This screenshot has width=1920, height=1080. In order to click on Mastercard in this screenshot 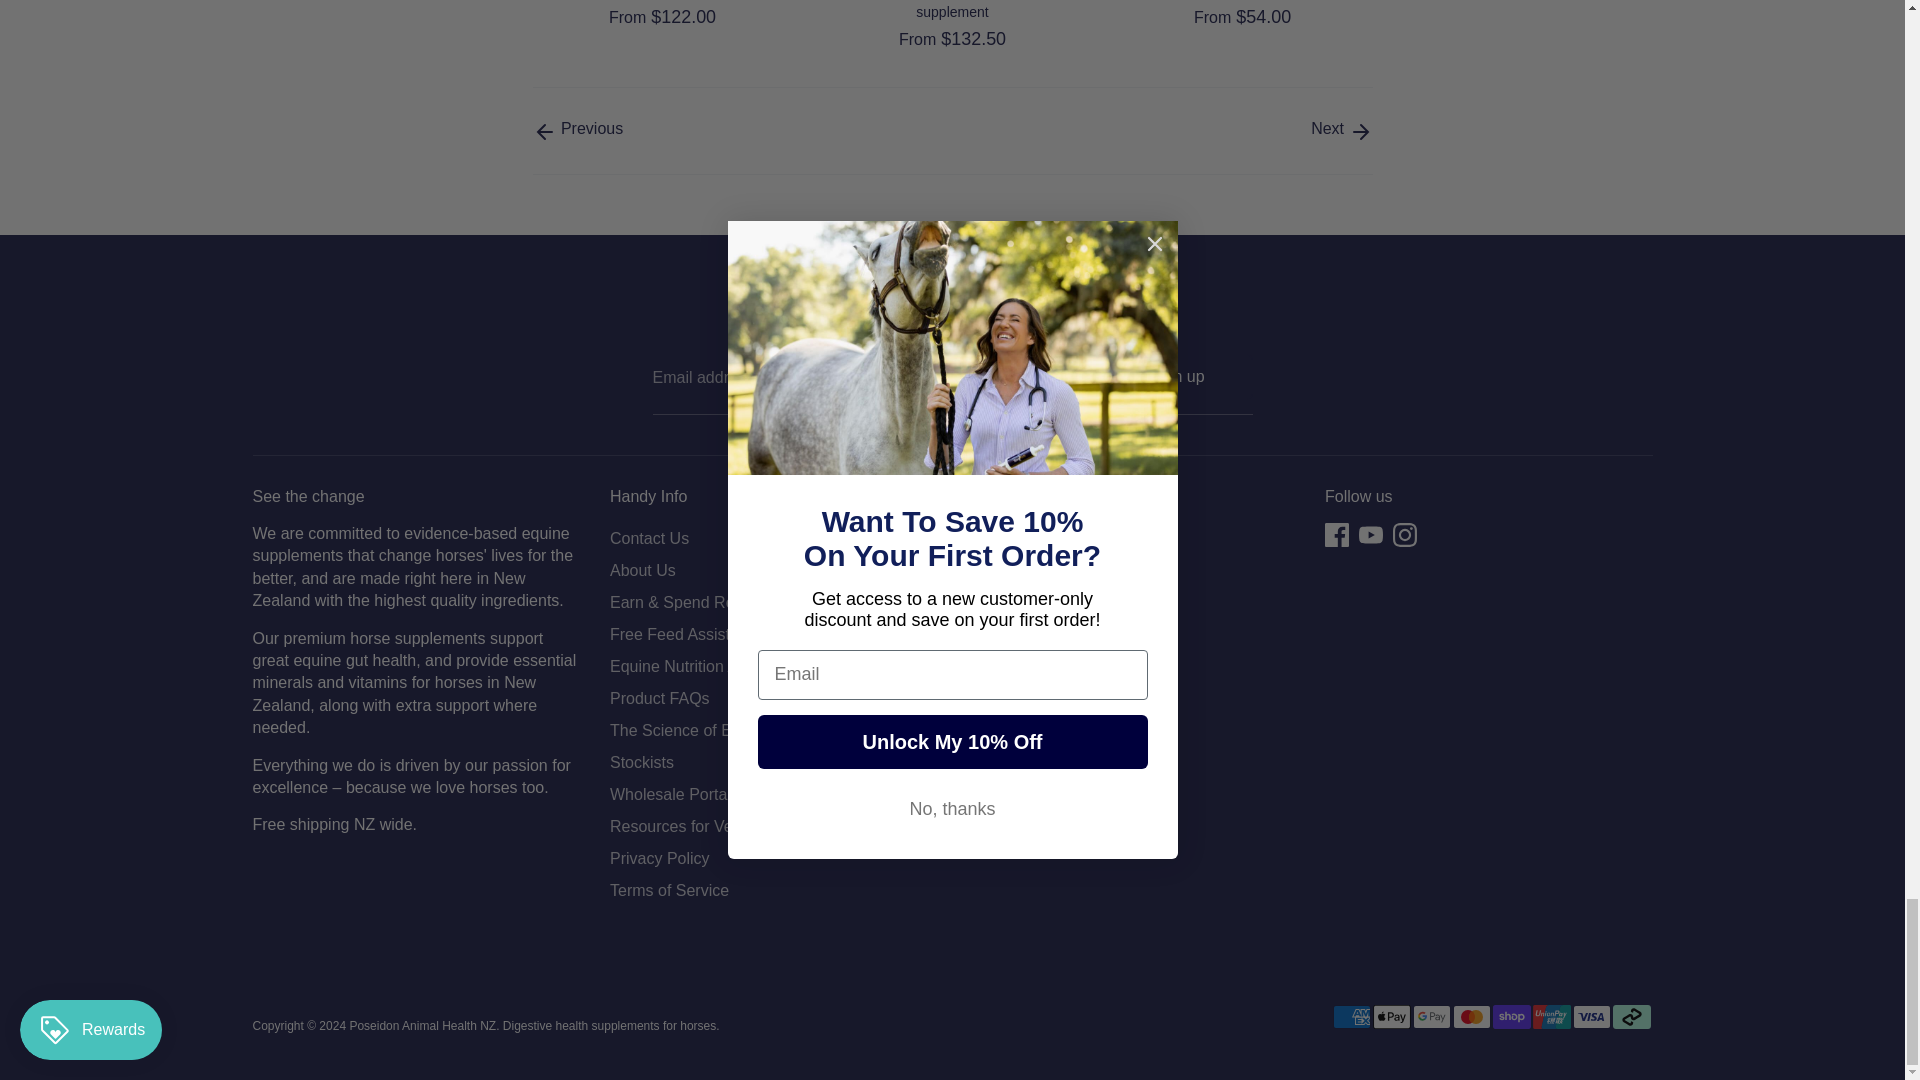, I will do `click(1470, 1017)`.